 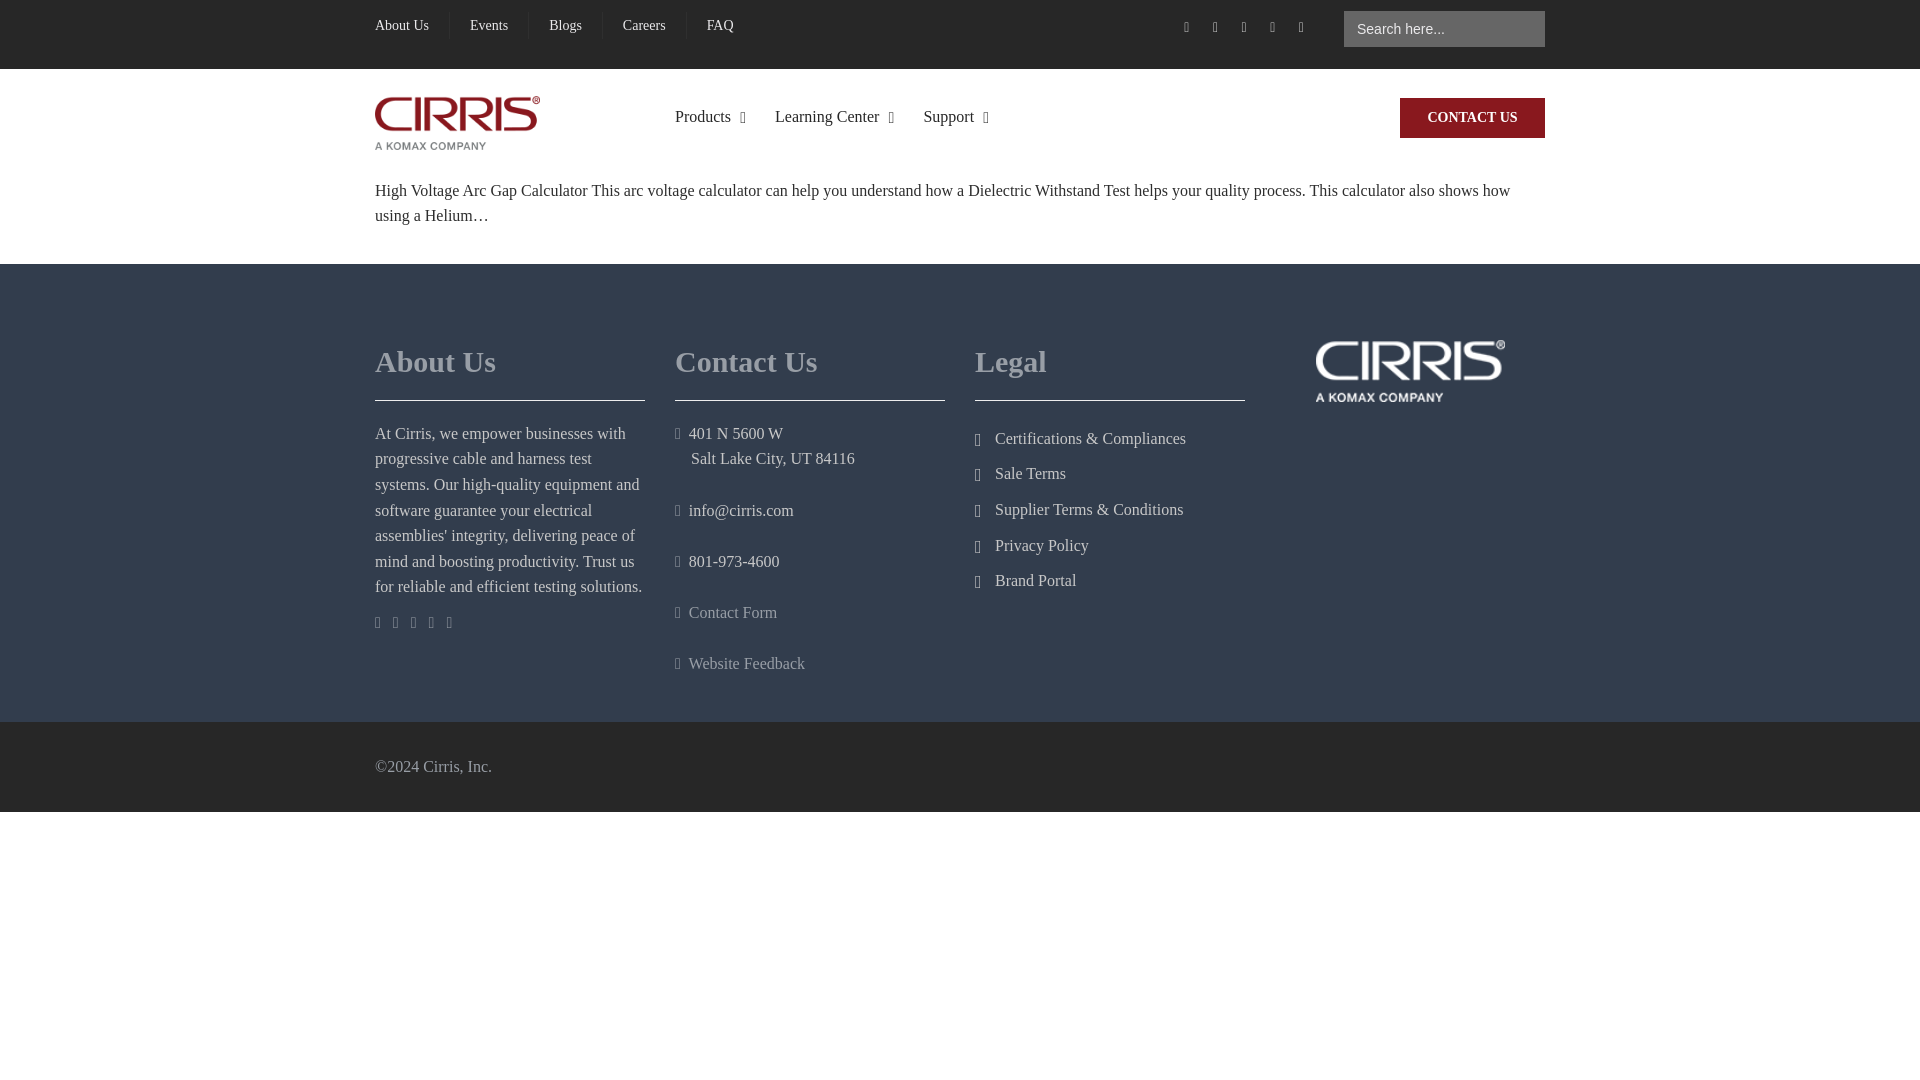 What do you see at coordinates (860, 428) in the screenshot?
I see `Custom Solutions` at bounding box center [860, 428].